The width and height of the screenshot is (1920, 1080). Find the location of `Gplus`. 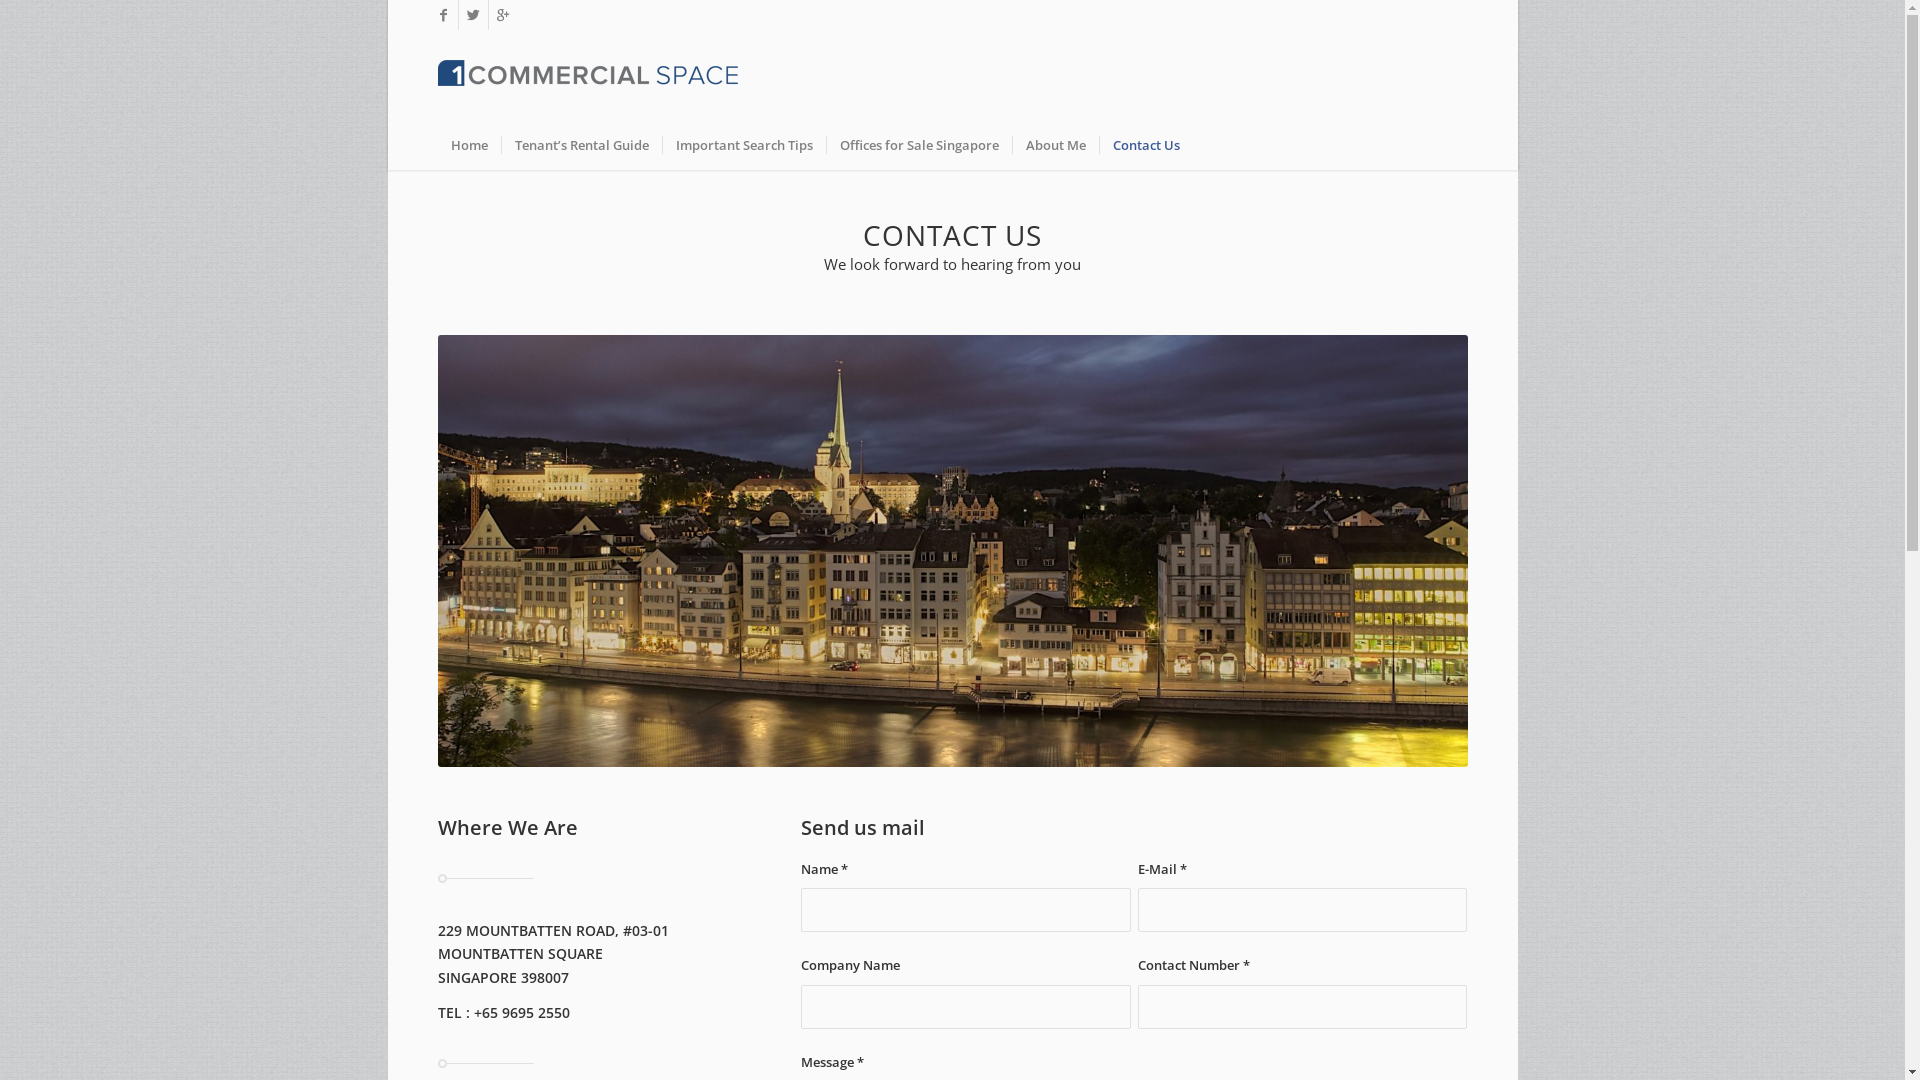

Gplus is located at coordinates (503, 15).